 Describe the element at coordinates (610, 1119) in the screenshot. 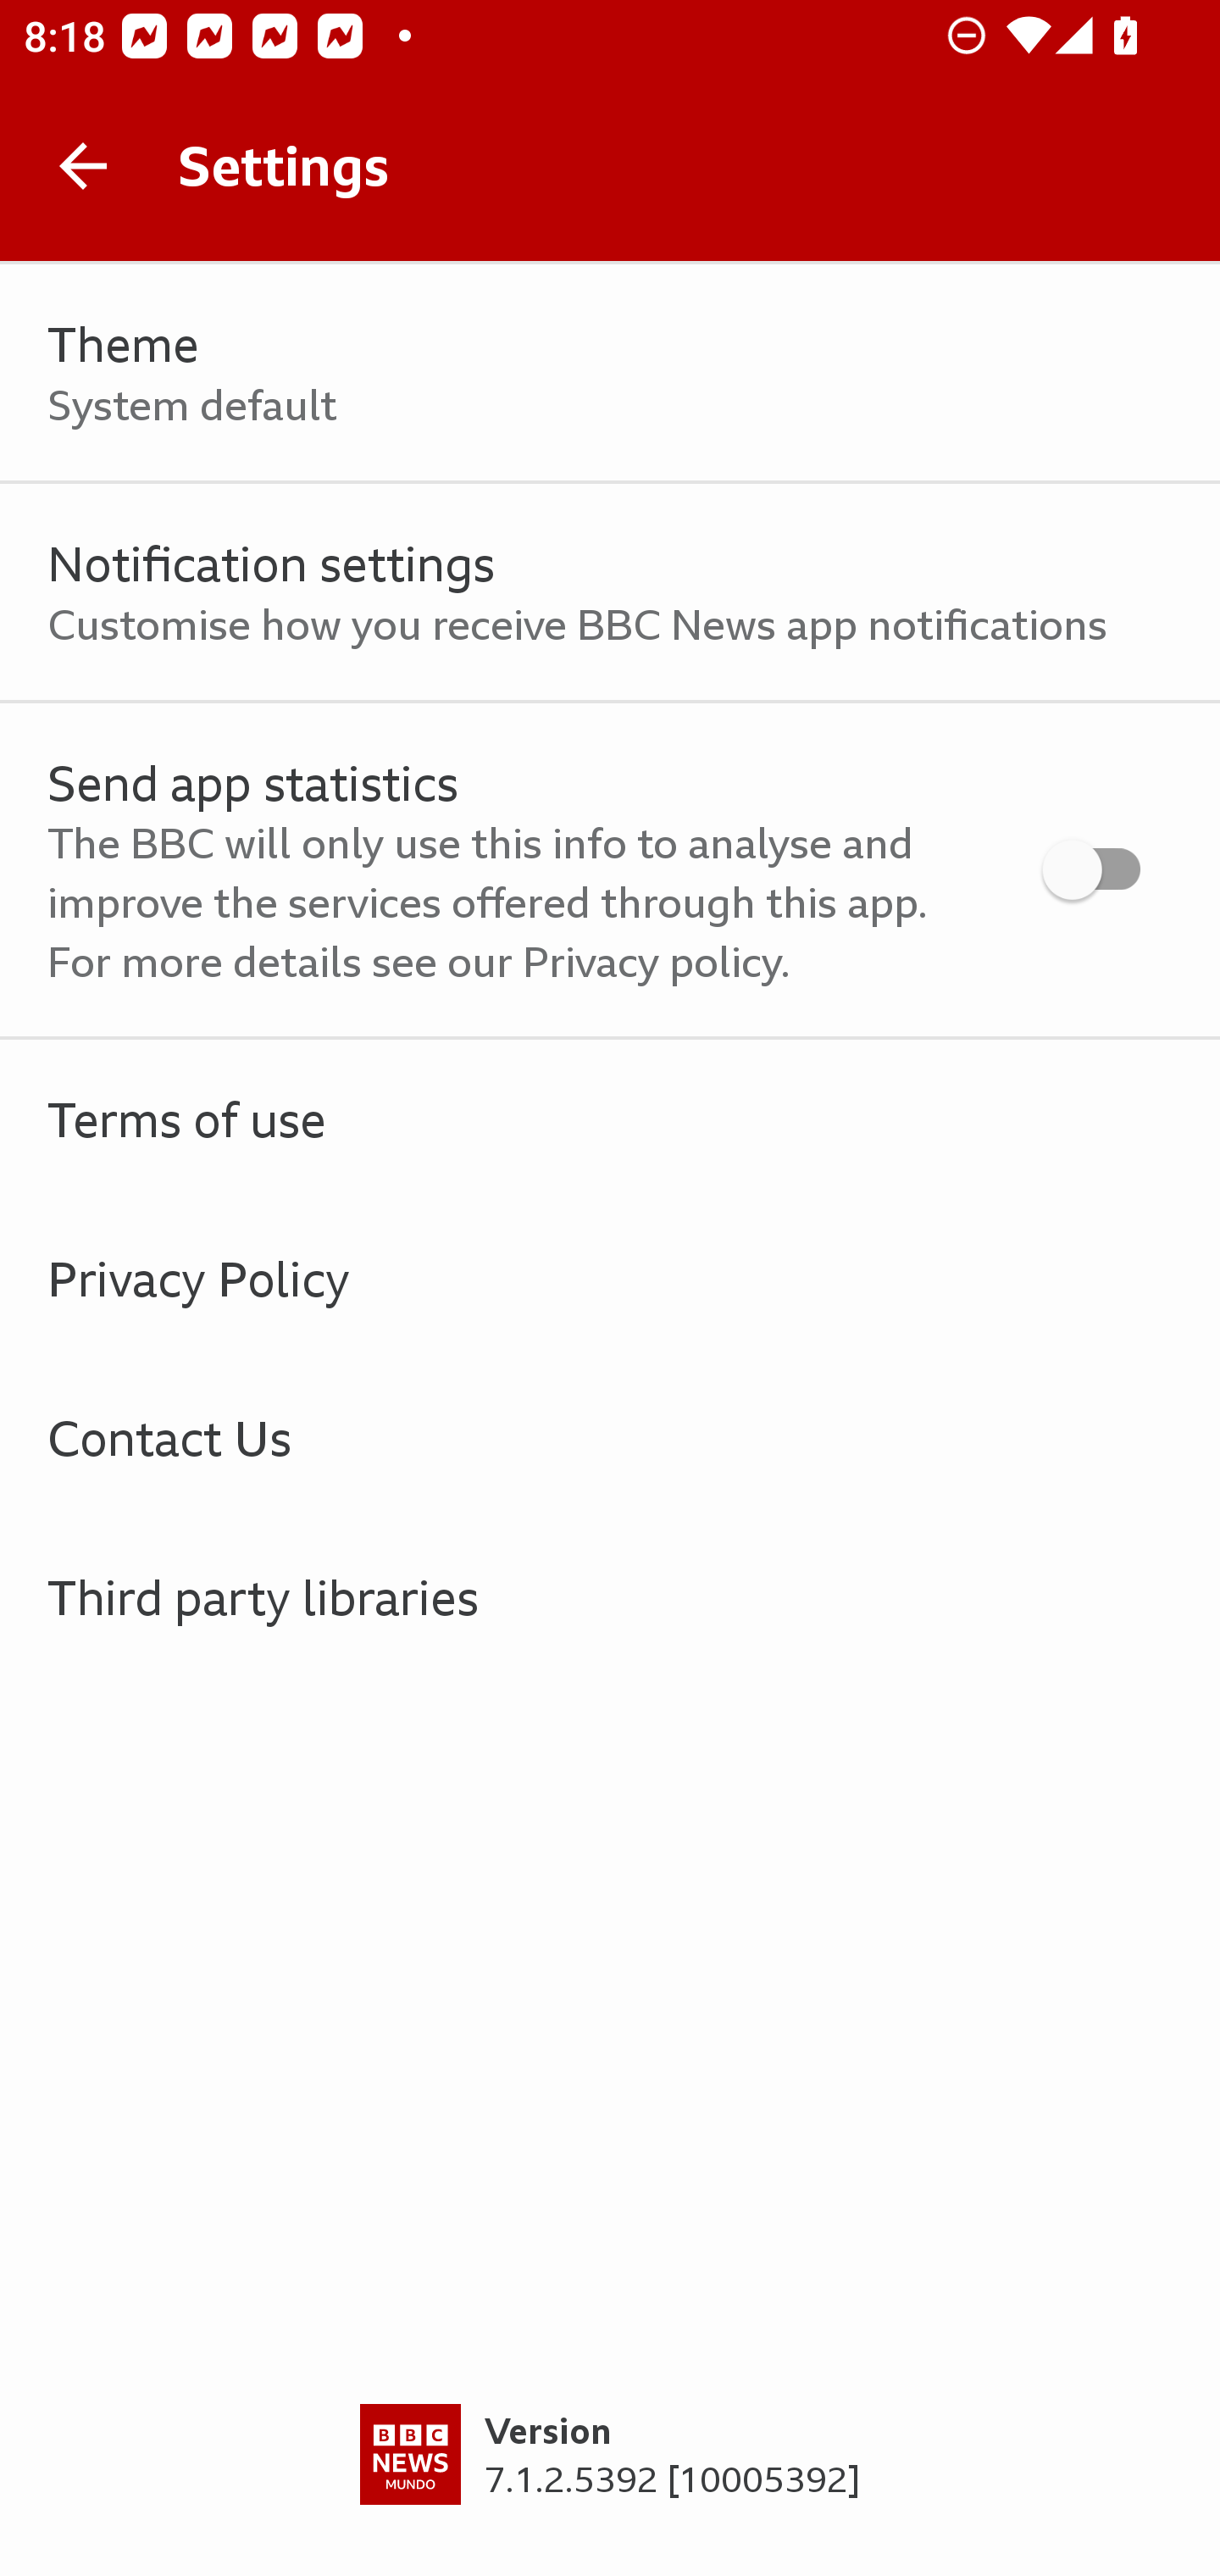

I see `Terms of use` at that location.